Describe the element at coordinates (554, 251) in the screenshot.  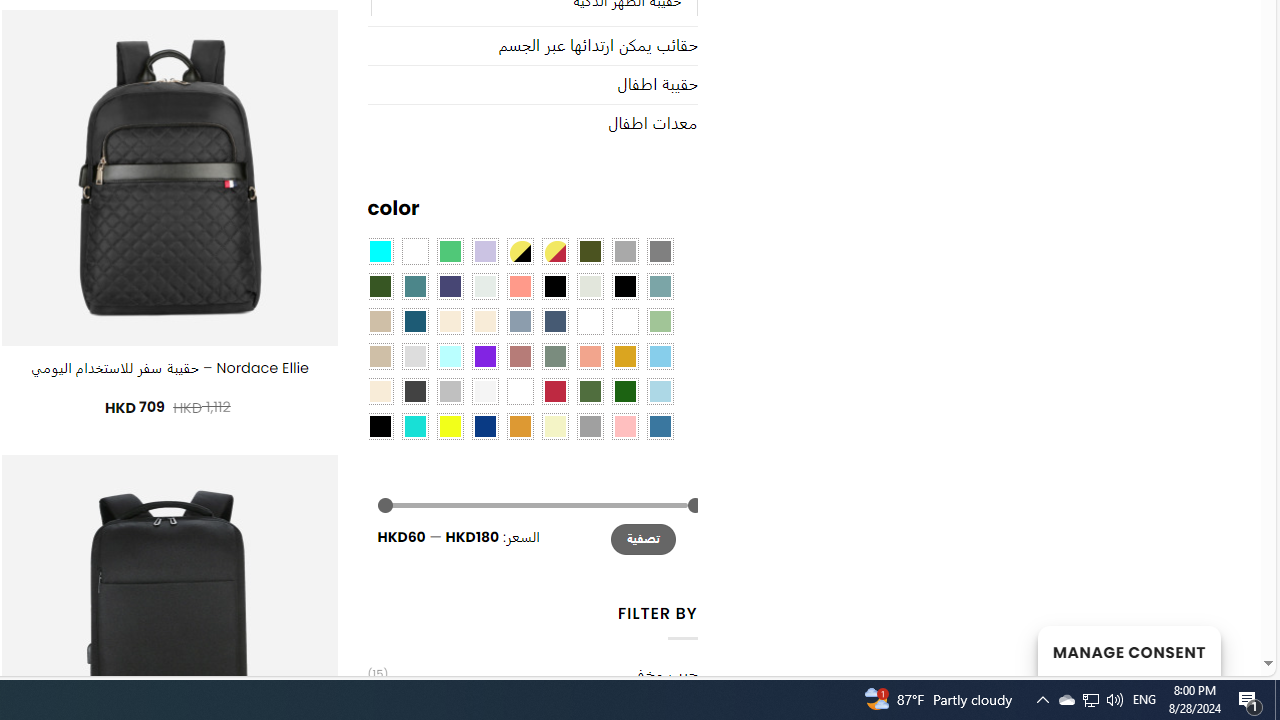
I see `Yellow-Red` at that location.